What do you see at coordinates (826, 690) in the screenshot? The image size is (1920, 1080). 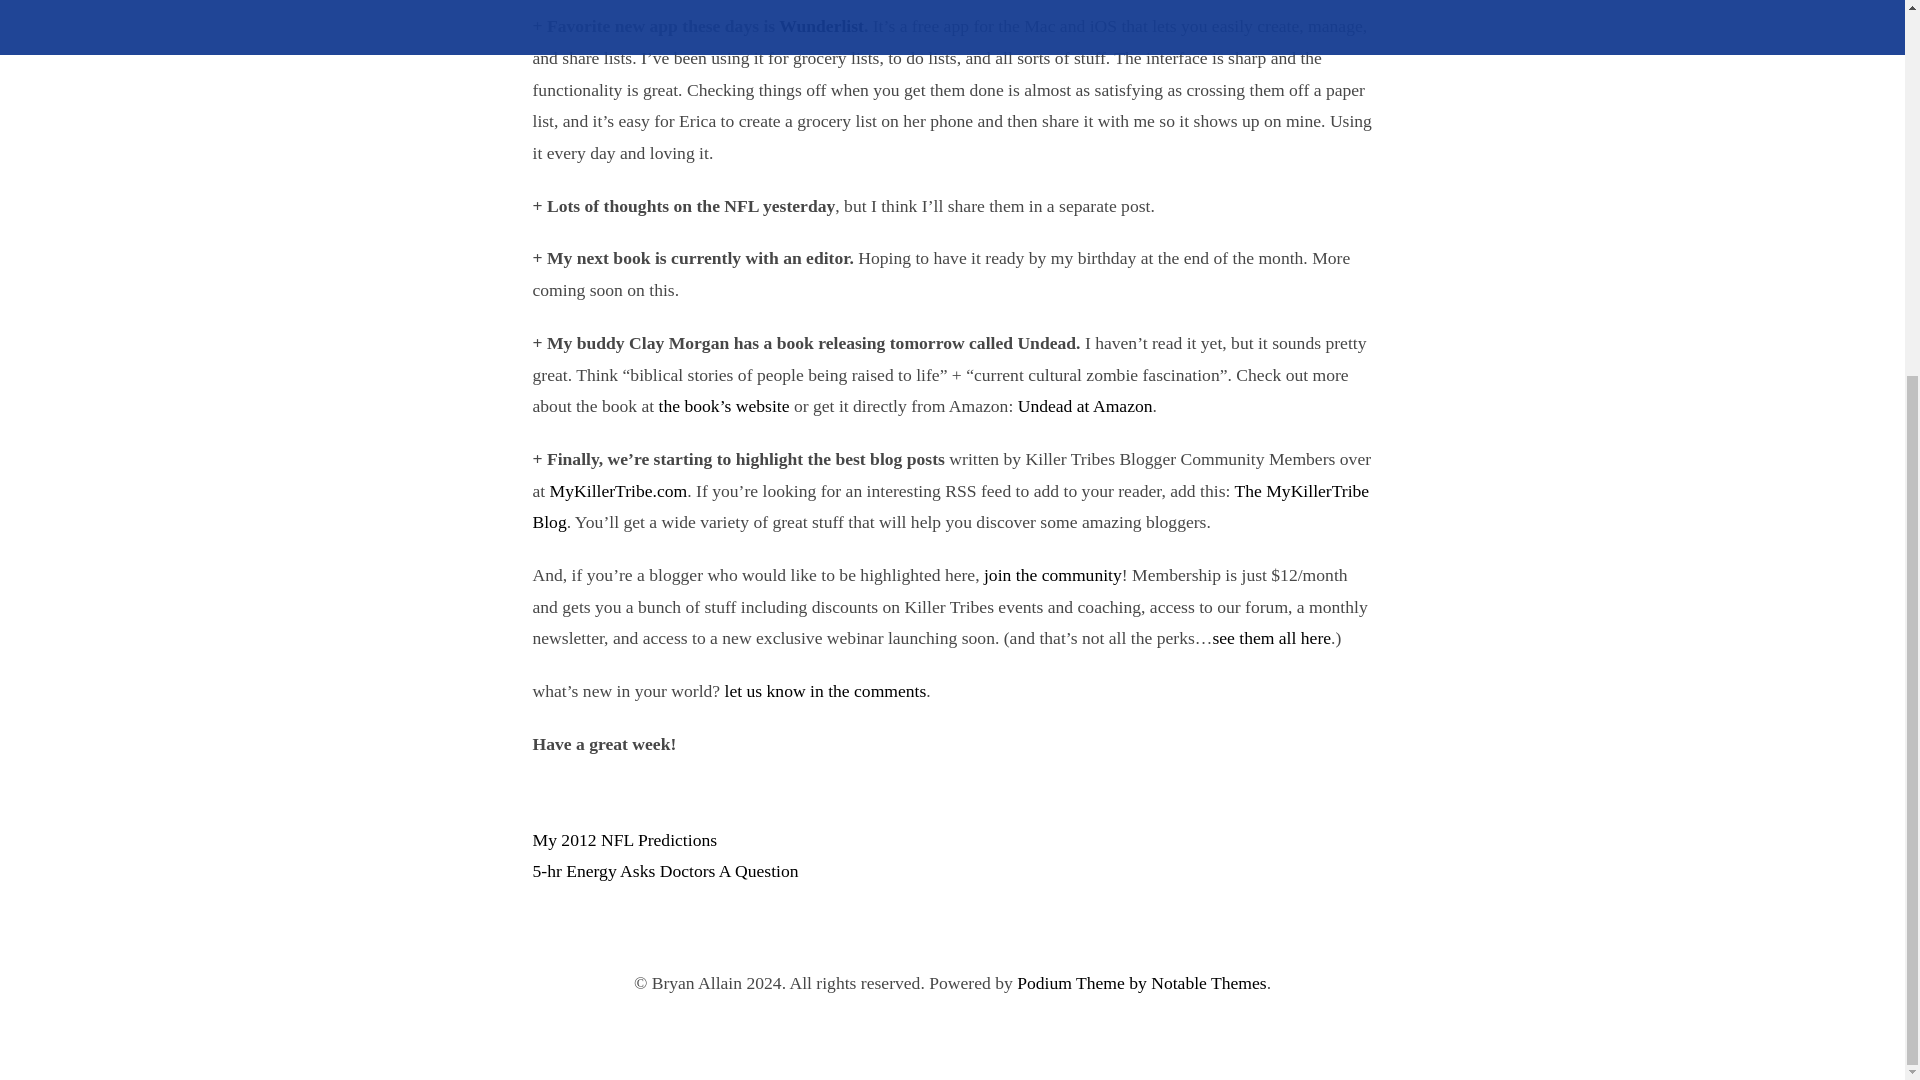 I see `let us know in the comments` at bounding box center [826, 690].